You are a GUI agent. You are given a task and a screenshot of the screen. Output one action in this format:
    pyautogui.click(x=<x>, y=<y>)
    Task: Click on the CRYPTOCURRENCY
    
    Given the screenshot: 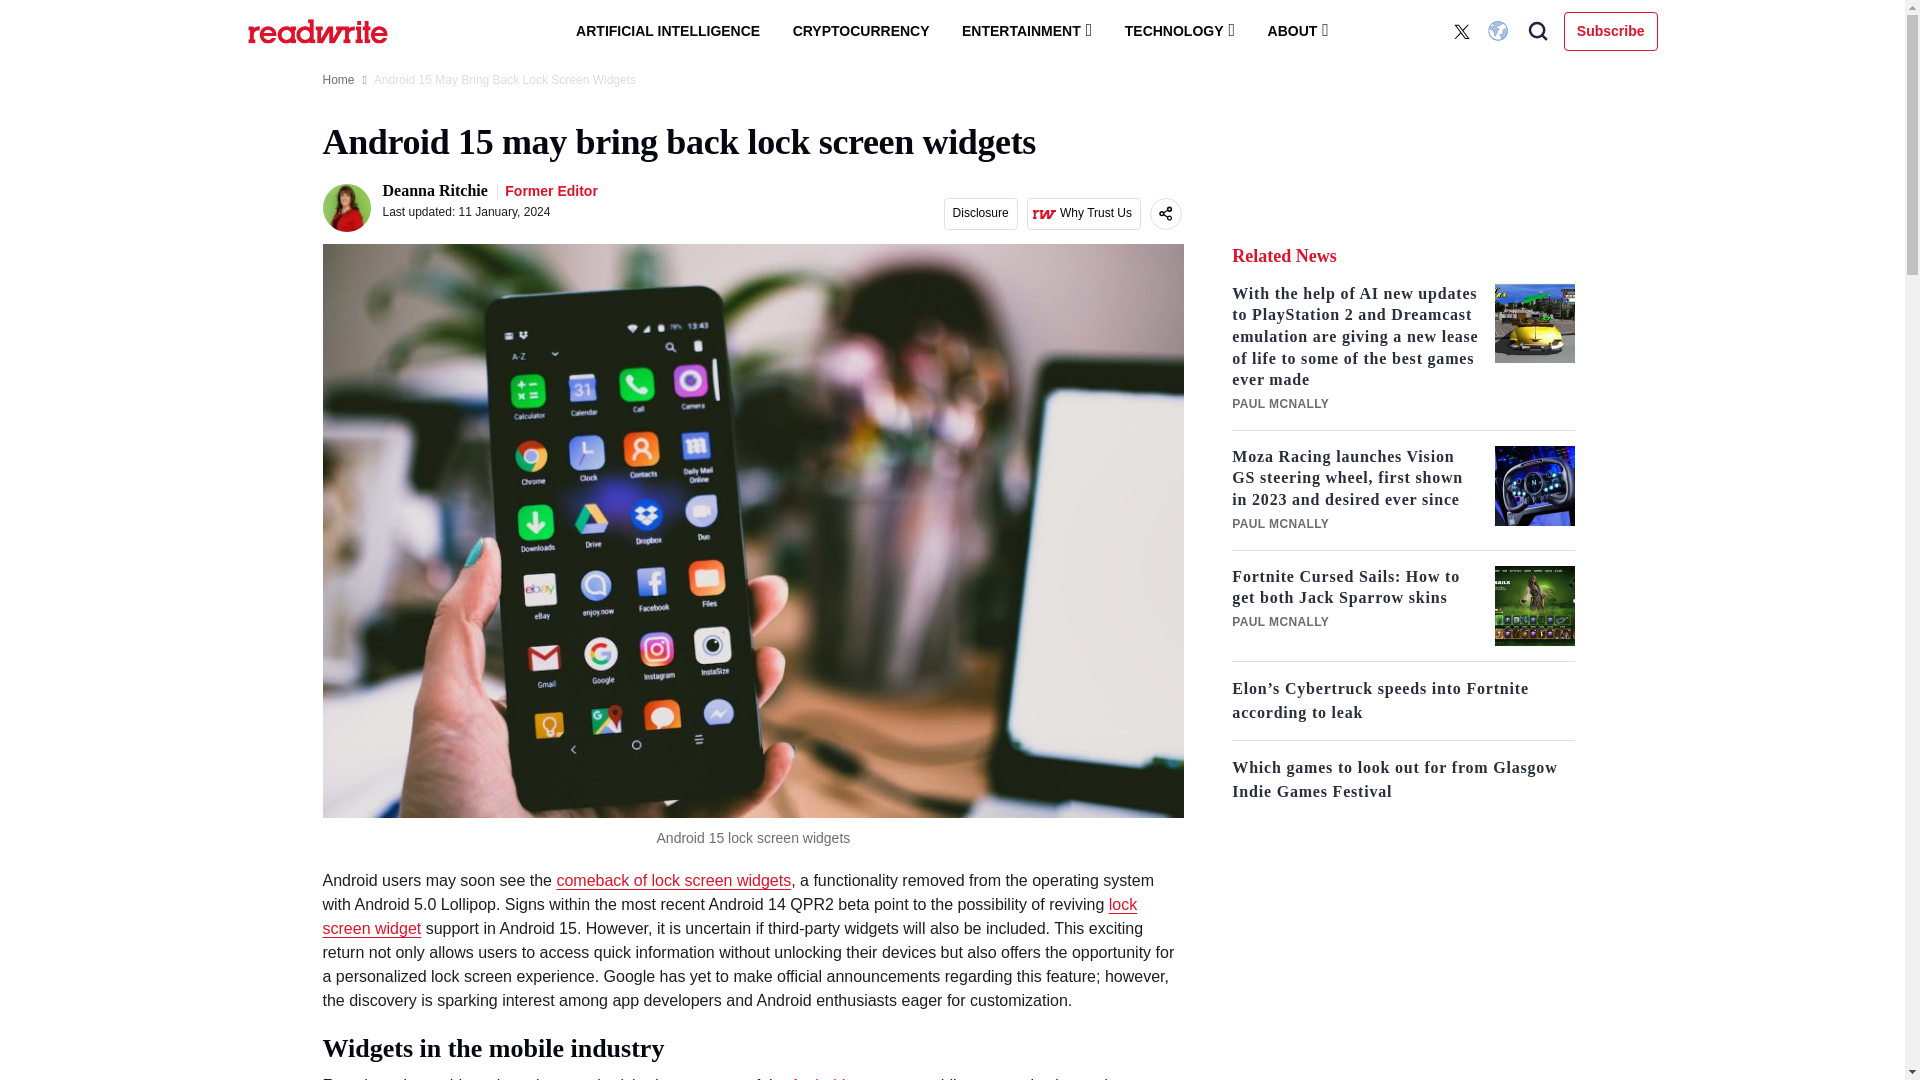 What is the action you would take?
    pyautogui.click(x=862, y=31)
    